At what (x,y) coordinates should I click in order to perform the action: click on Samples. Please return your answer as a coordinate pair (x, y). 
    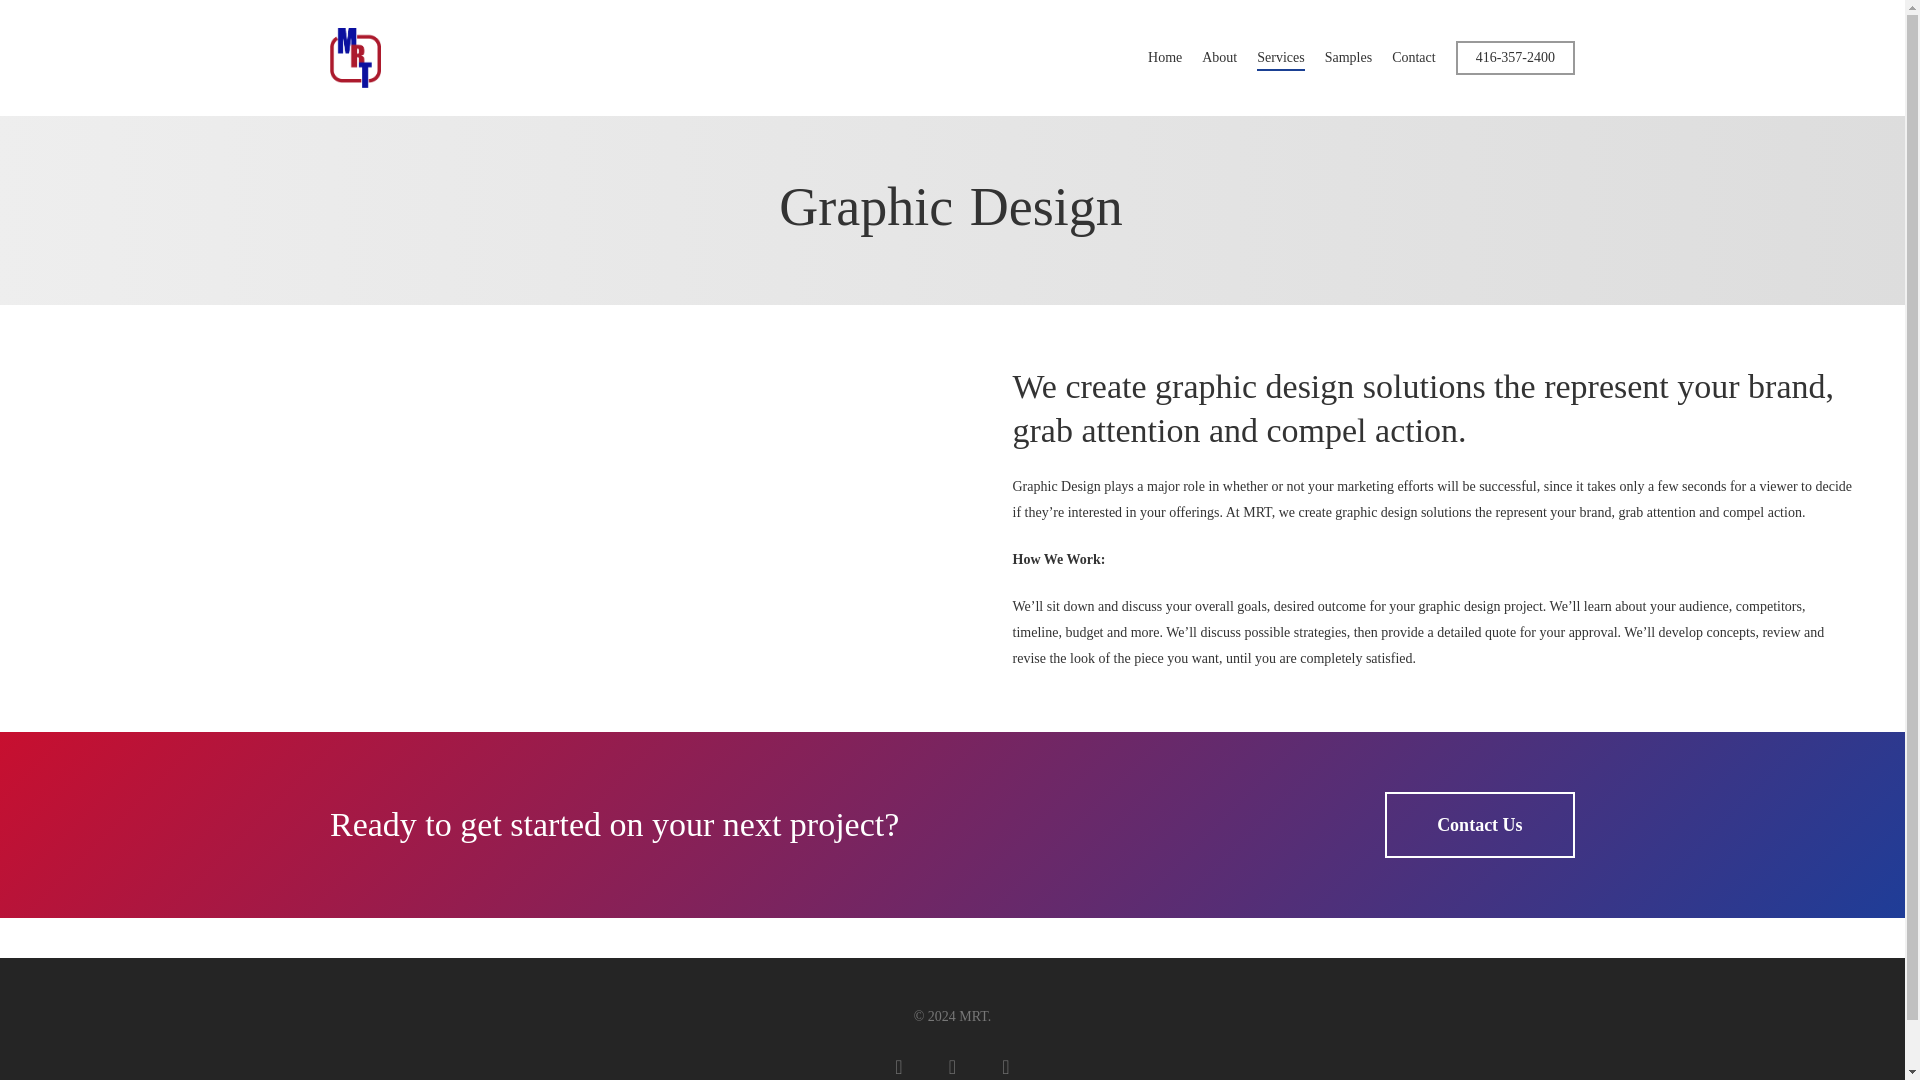
    Looking at the image, I should click on (1348, 58).